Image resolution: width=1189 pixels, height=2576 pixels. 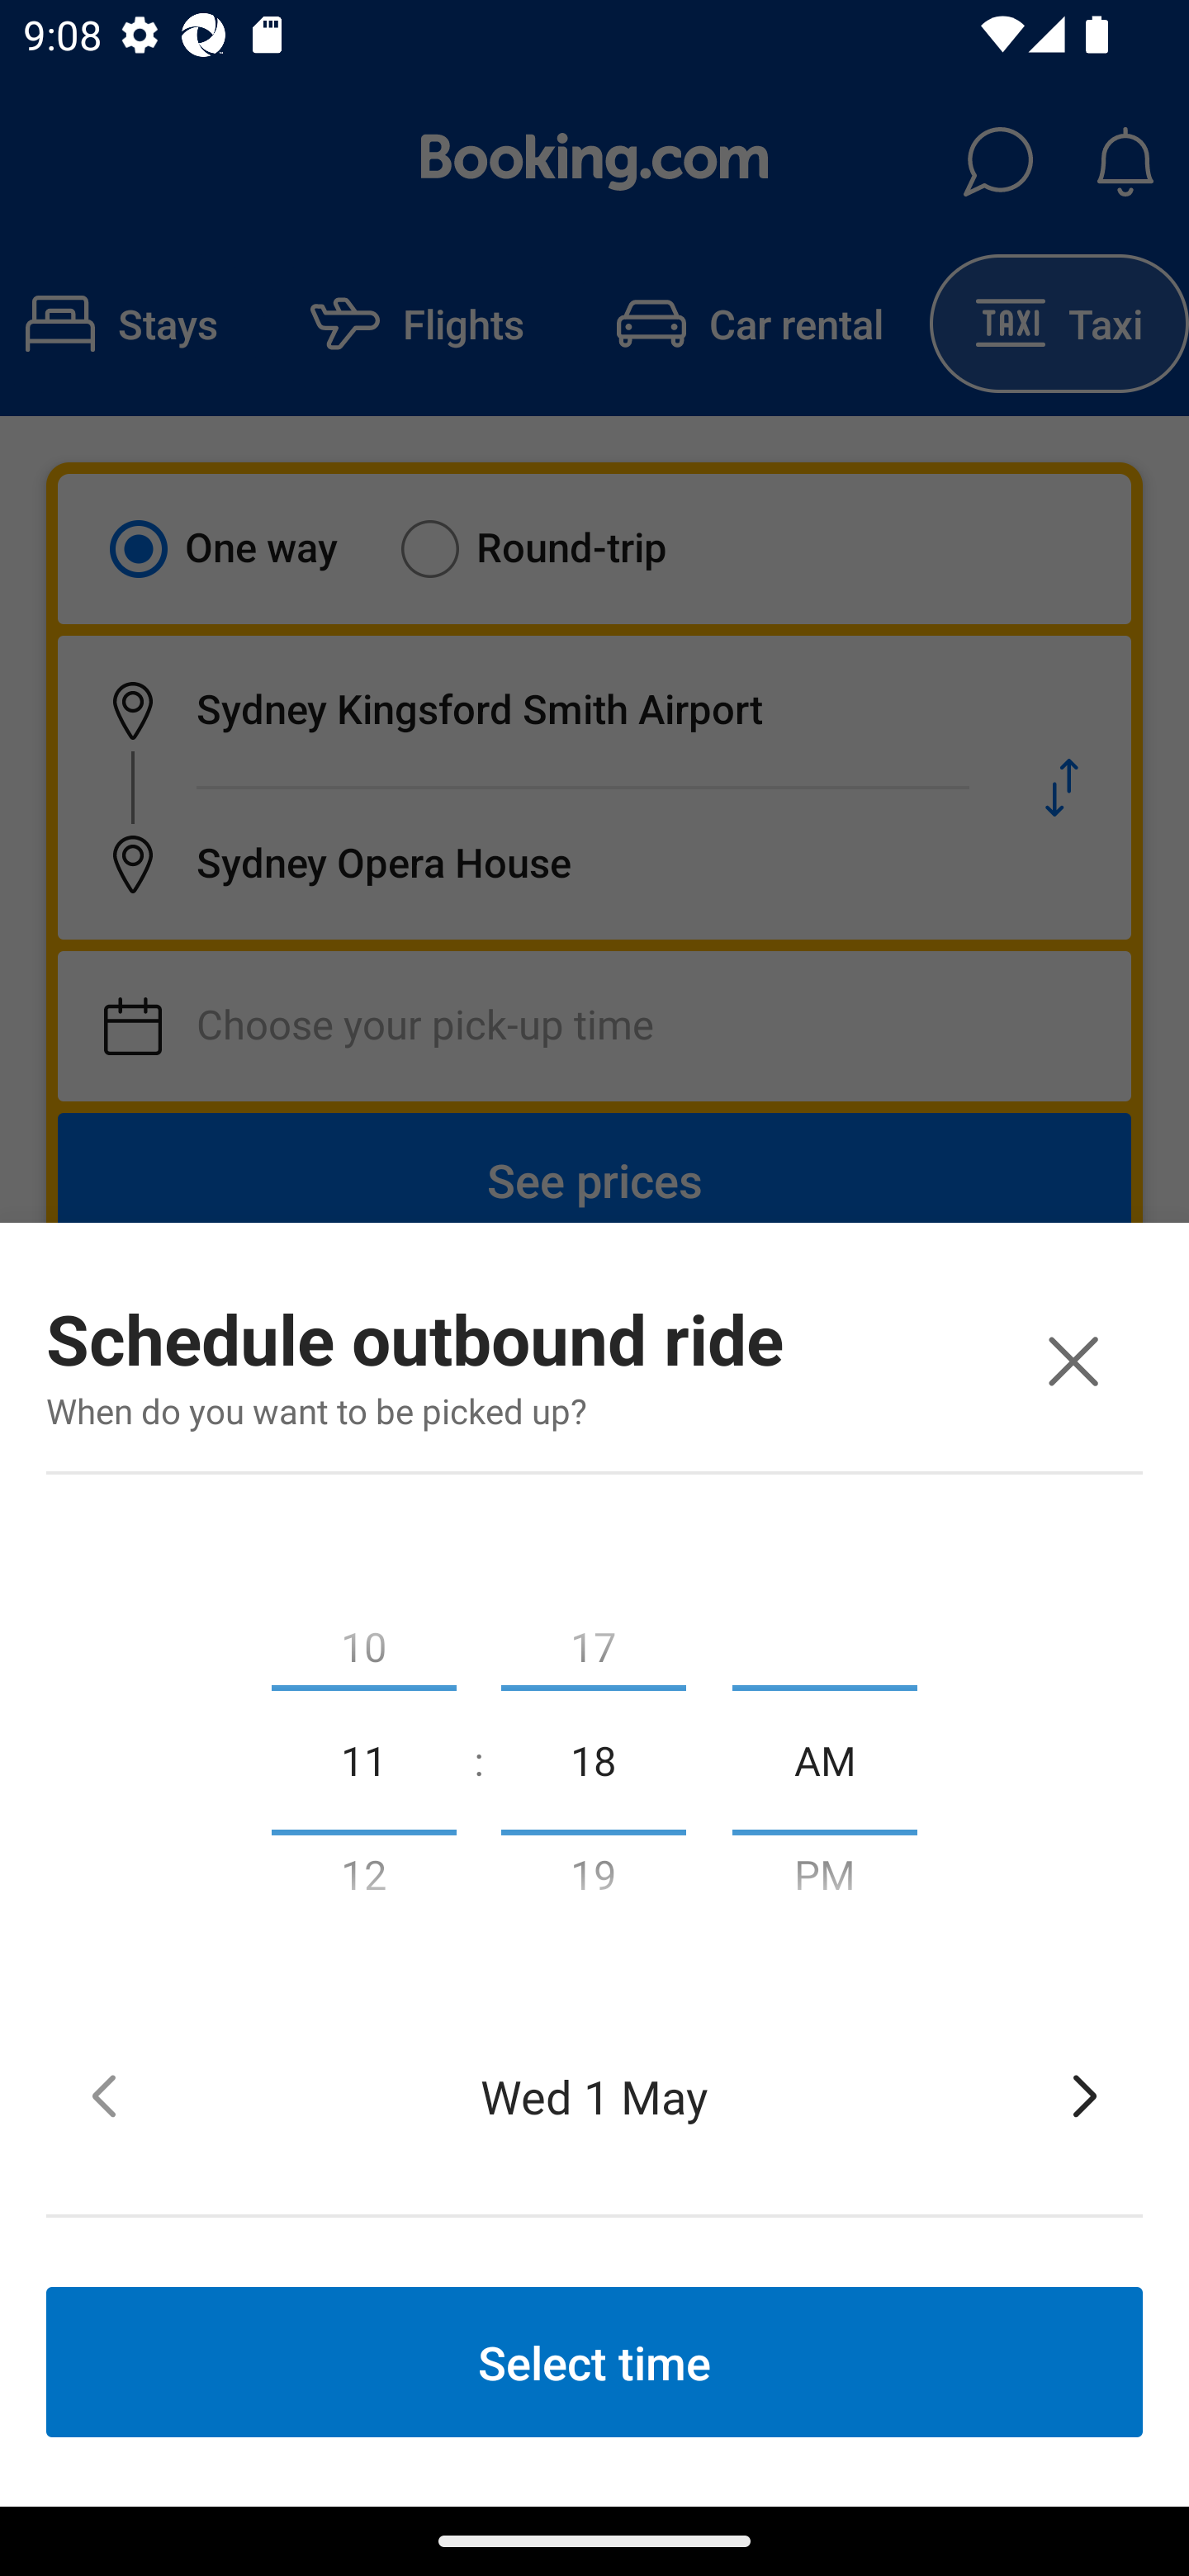 What do you see at coordinates (825, 1881) in the screenshot?
I see `PM` at bounding box center [825, 1881].